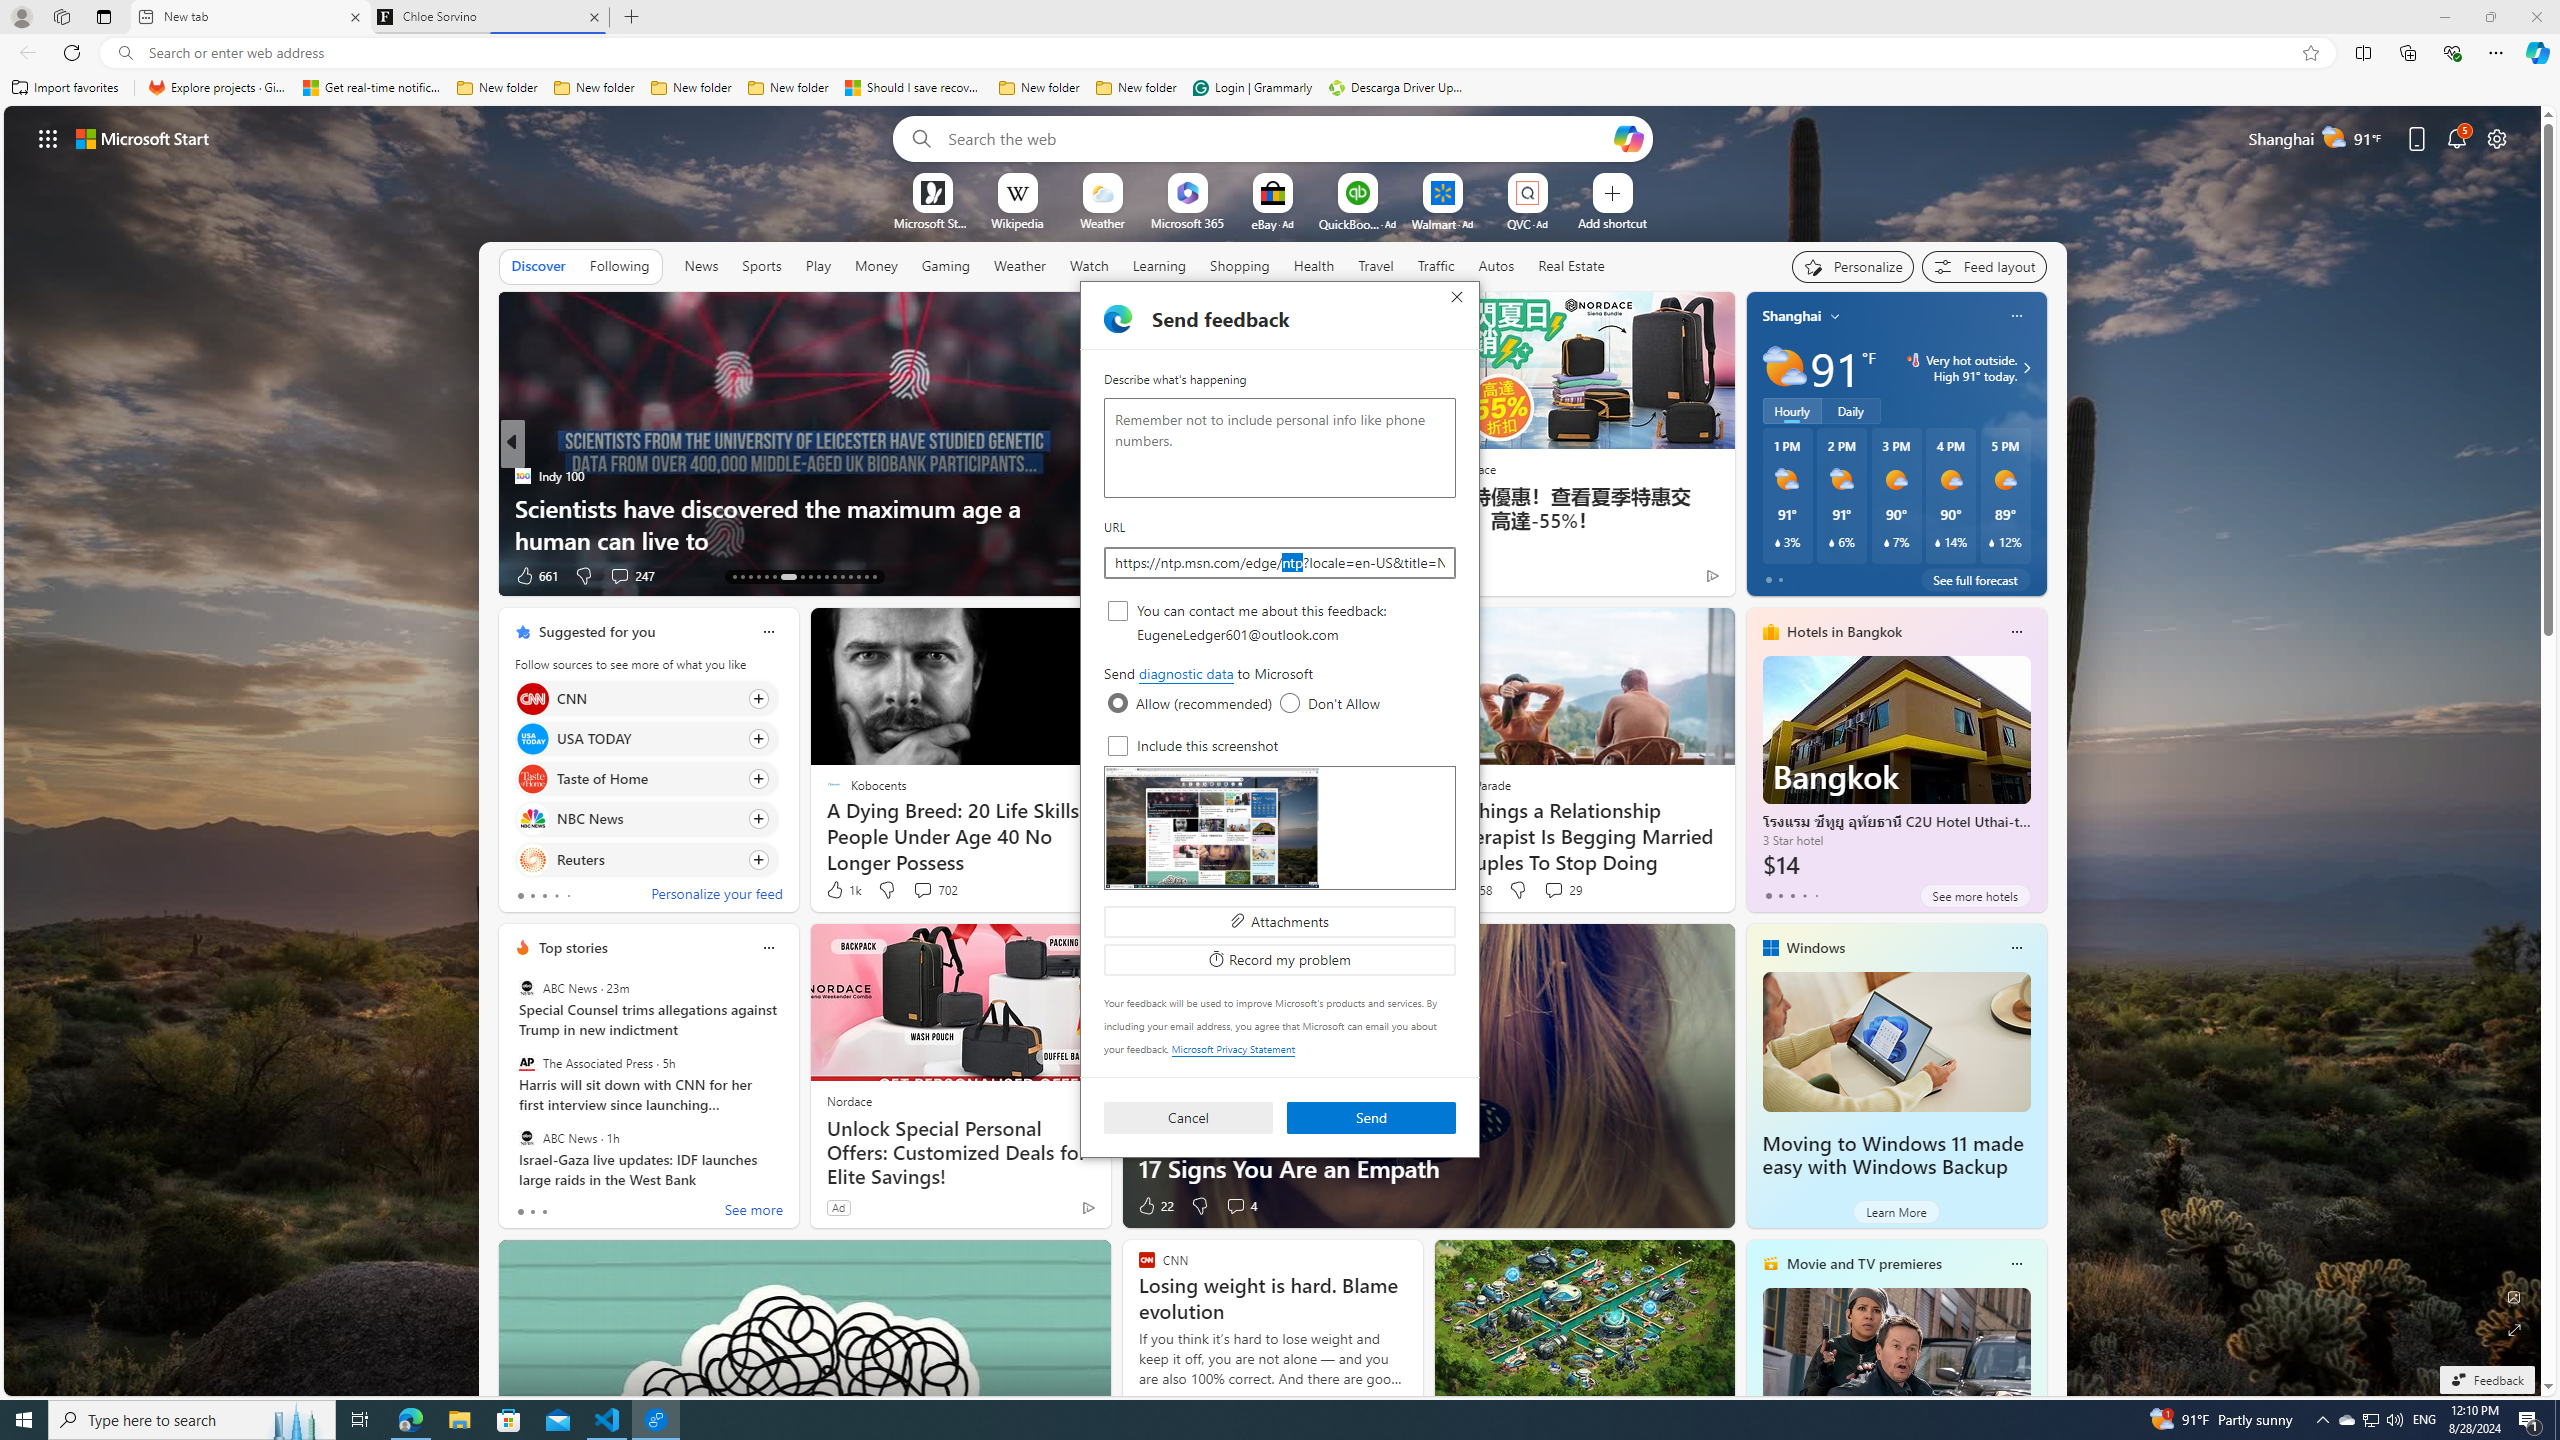 The width and height of the screenshot is (2560, 1440). Describe the element at coordinates (1850, 410) in the screenshot. I see `Daily` at that location.